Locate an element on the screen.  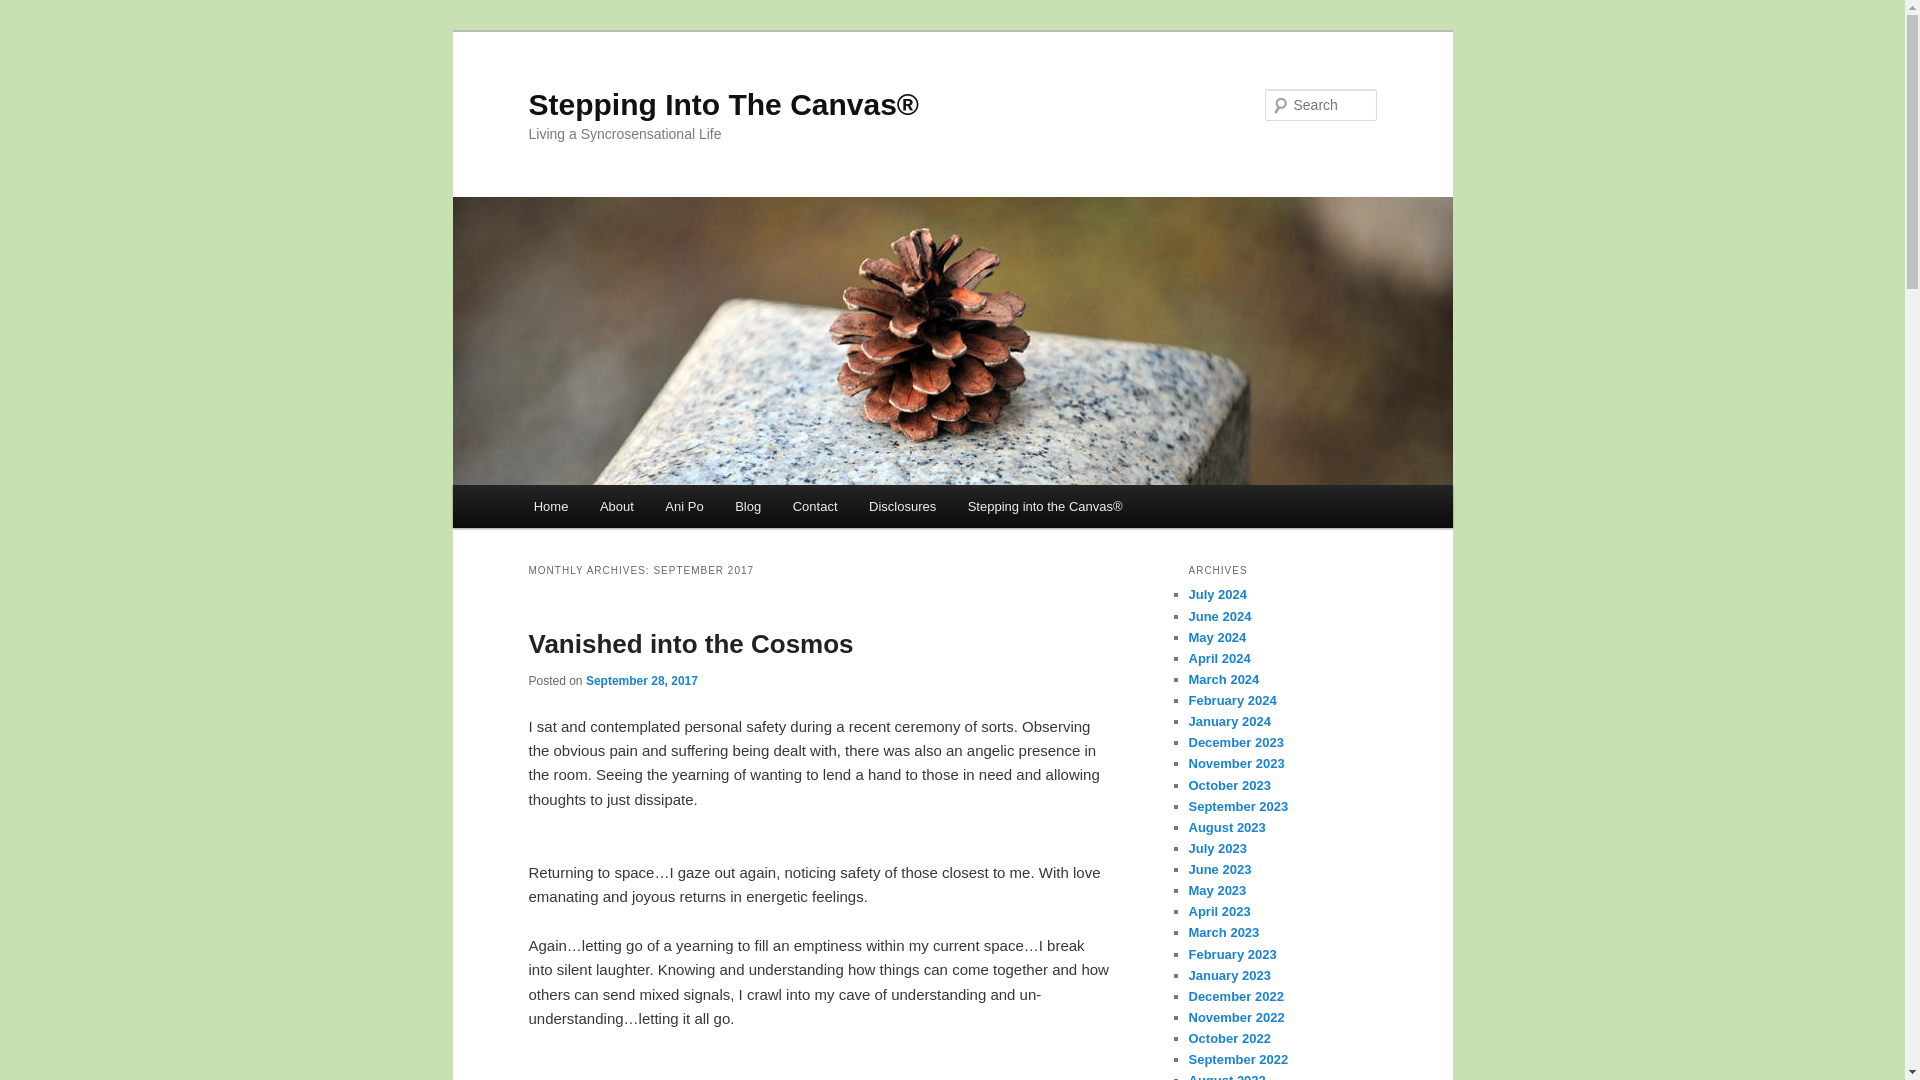
Ani Po is located at coordinates (685, 506).